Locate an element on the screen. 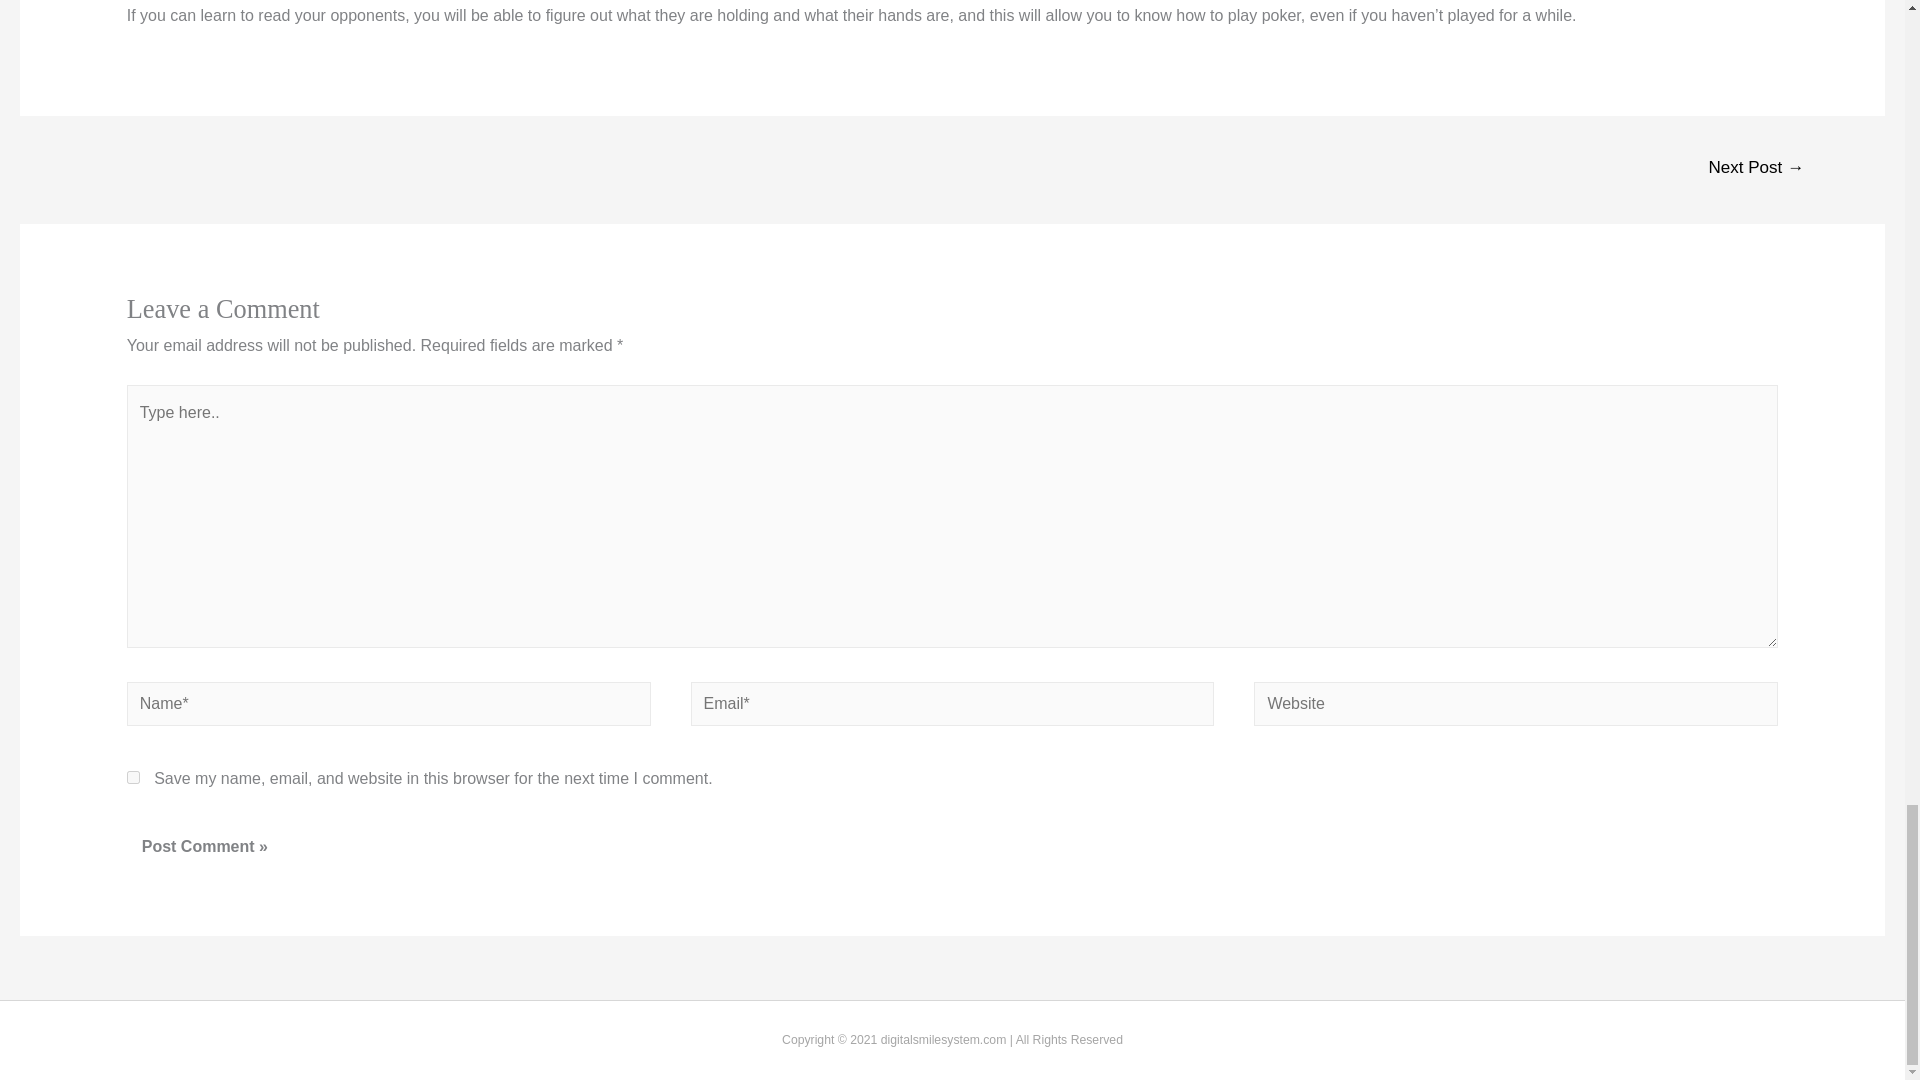 Image resolution: width=1920 pixels, height=1080 pixels. yes is located at coordinates (133, 778).